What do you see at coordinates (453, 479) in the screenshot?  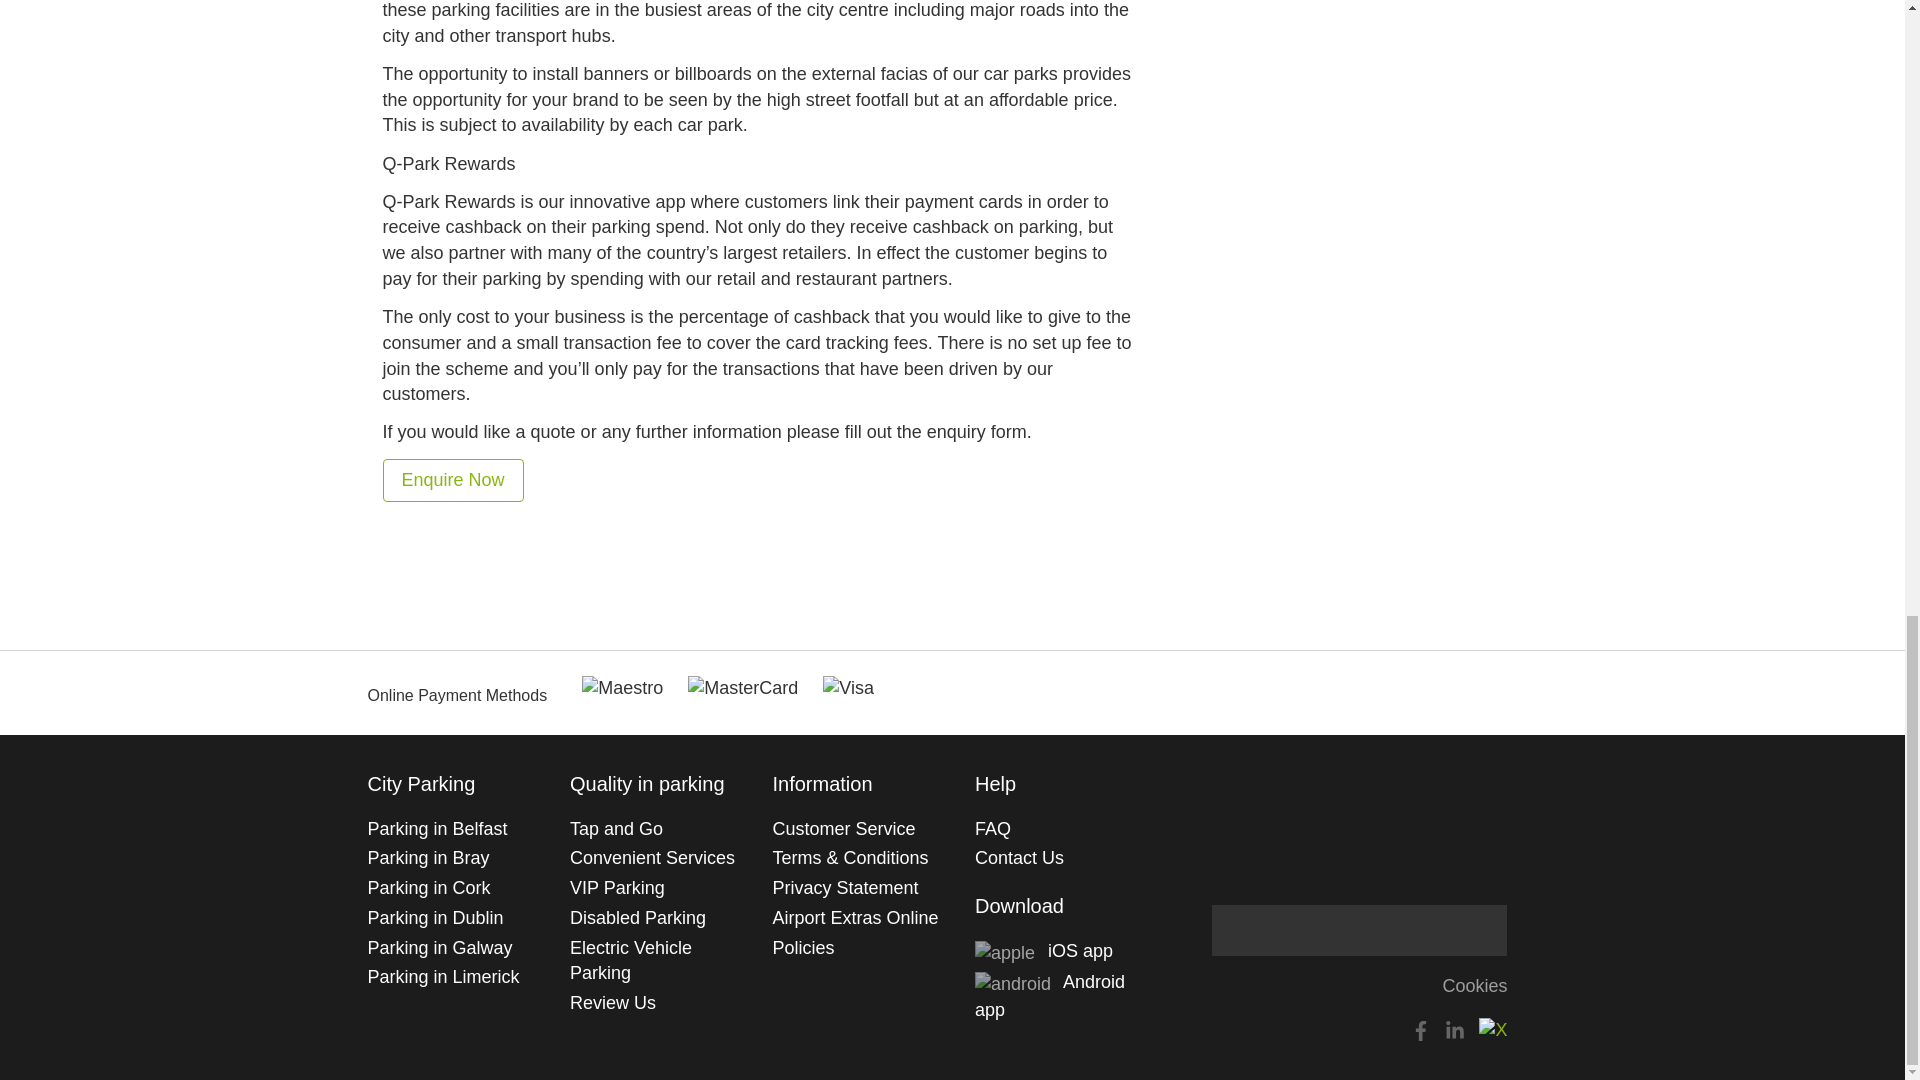 I see `Enquire Now` at bounding box center [453, 479].